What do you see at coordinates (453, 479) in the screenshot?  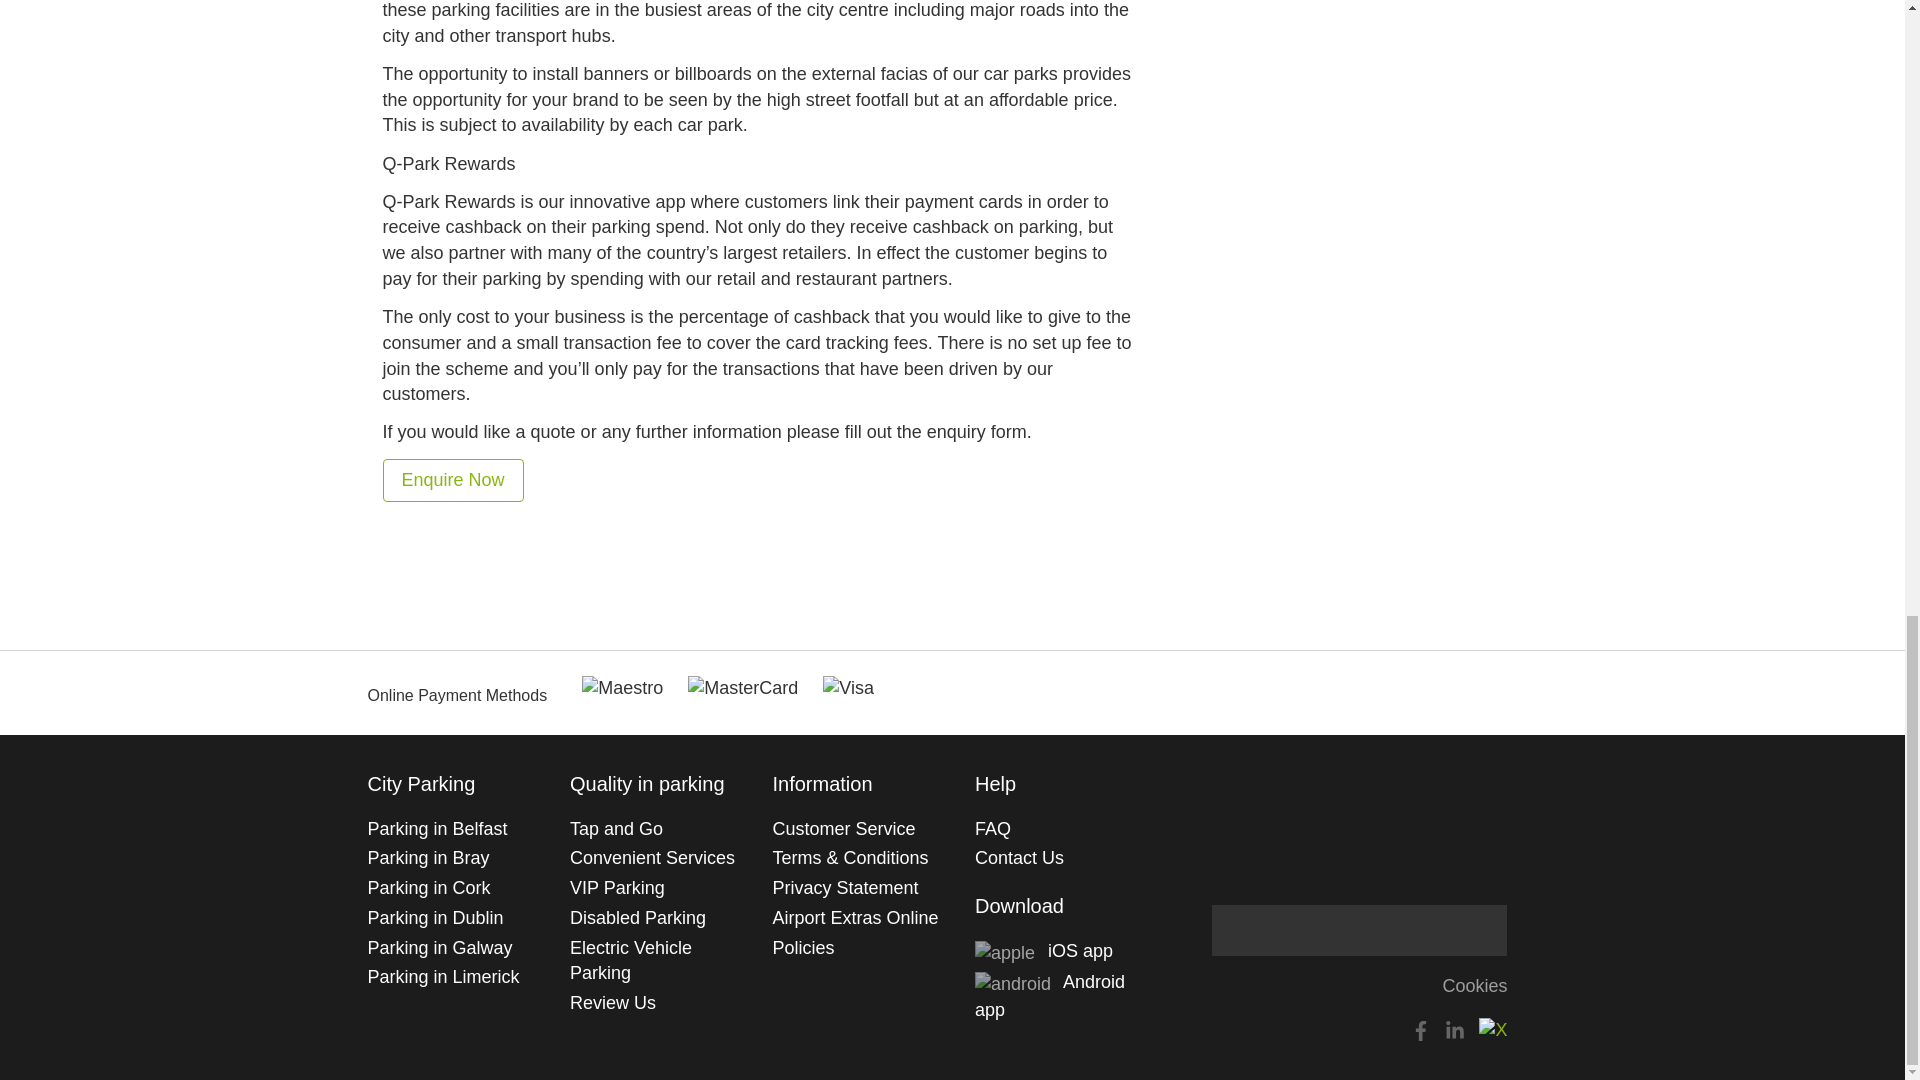 I see `Enquire Now` at bounding box center [453, 479].